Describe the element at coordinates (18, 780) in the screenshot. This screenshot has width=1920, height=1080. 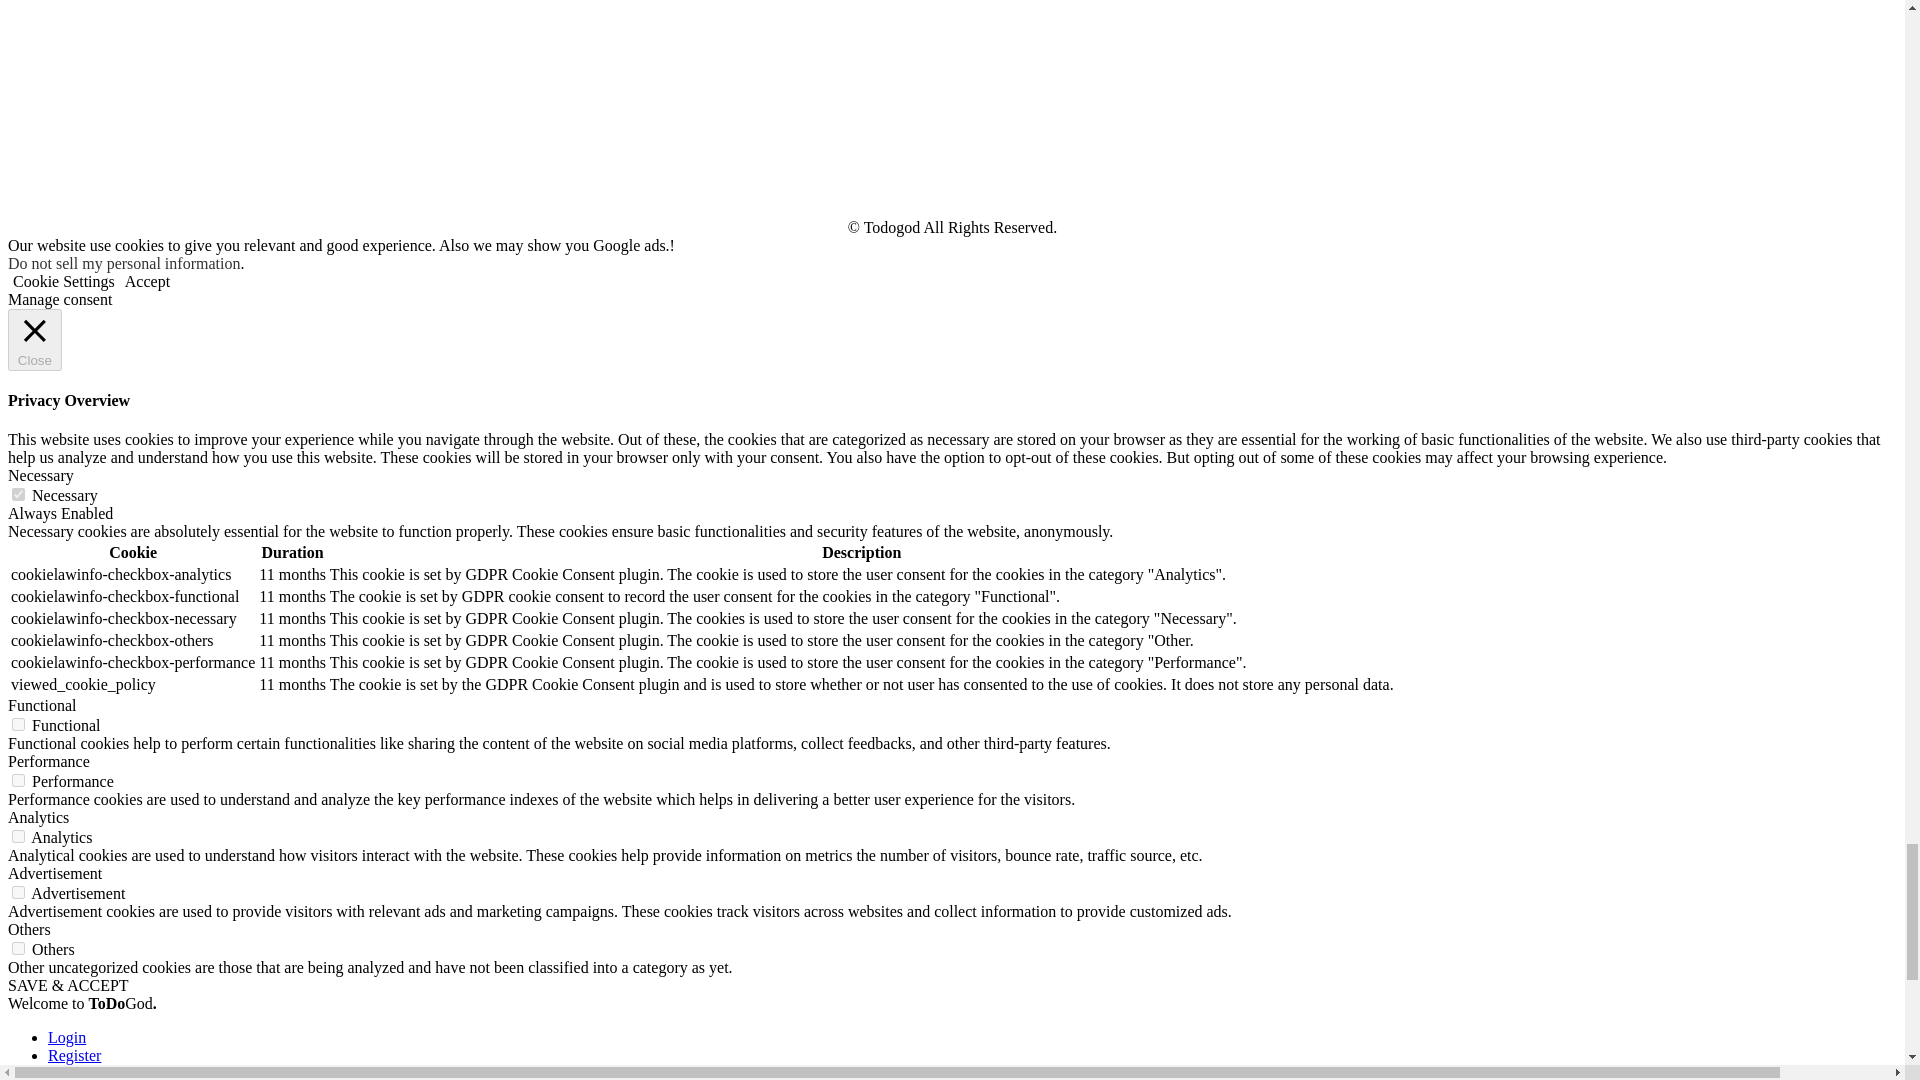
I see `on` at that location.